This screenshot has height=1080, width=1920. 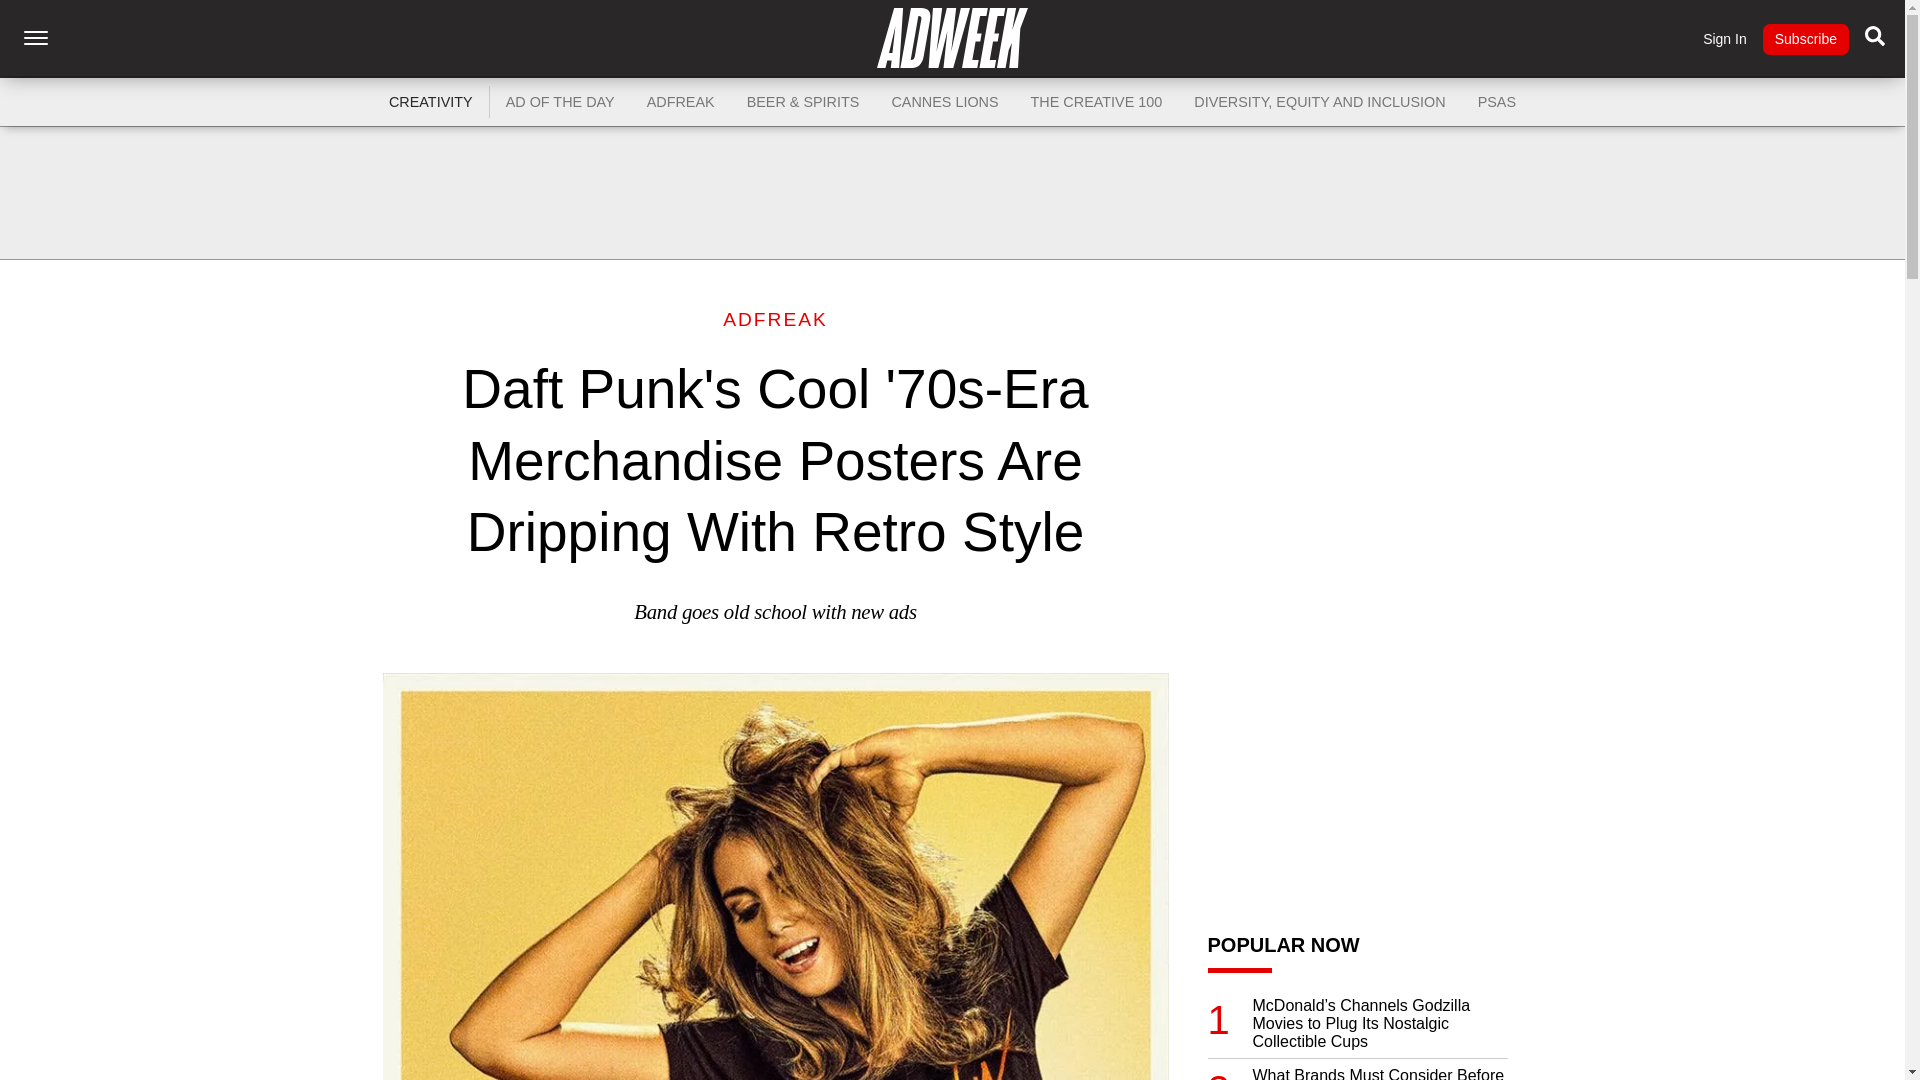 What do you see at coordinates (681, 102) in the screenshot?
I see `ADFREAK` at bounding box center [681, 102].